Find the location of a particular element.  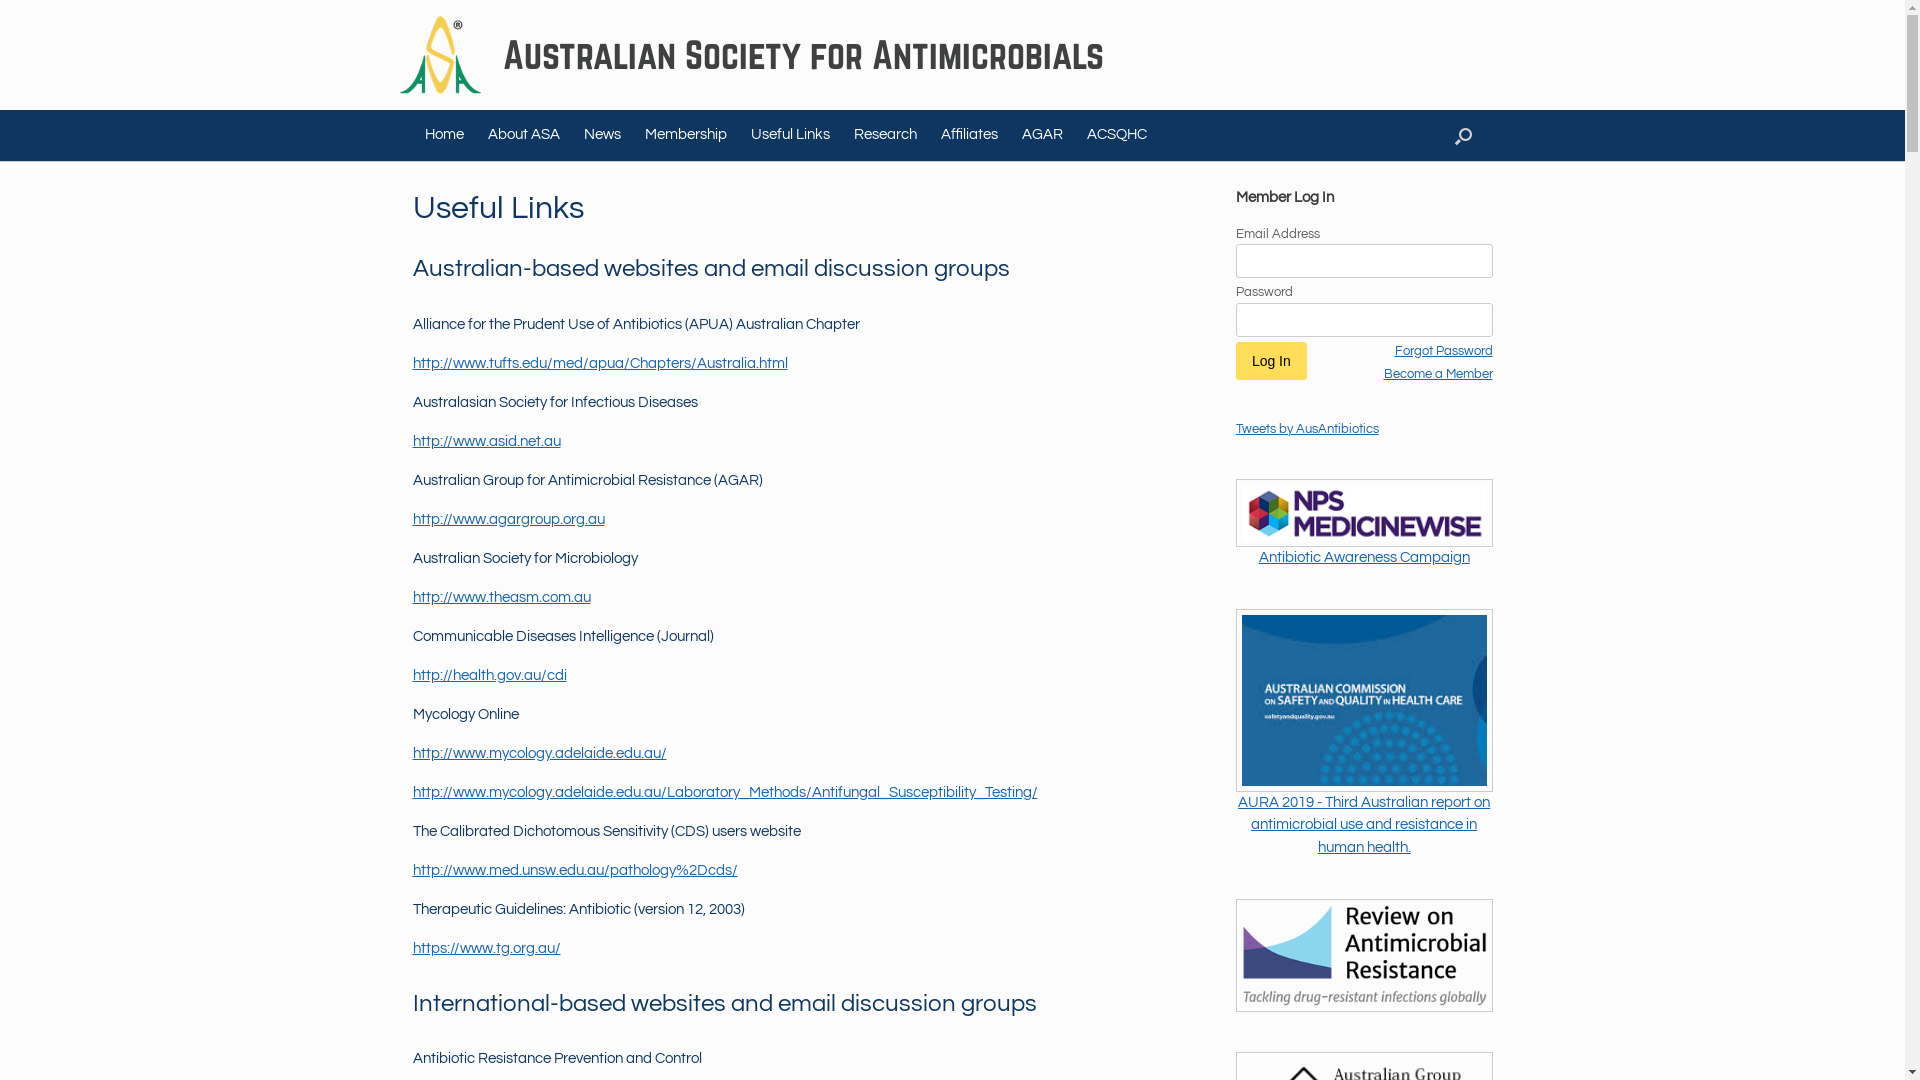

News is located at coordinates (602, 136).